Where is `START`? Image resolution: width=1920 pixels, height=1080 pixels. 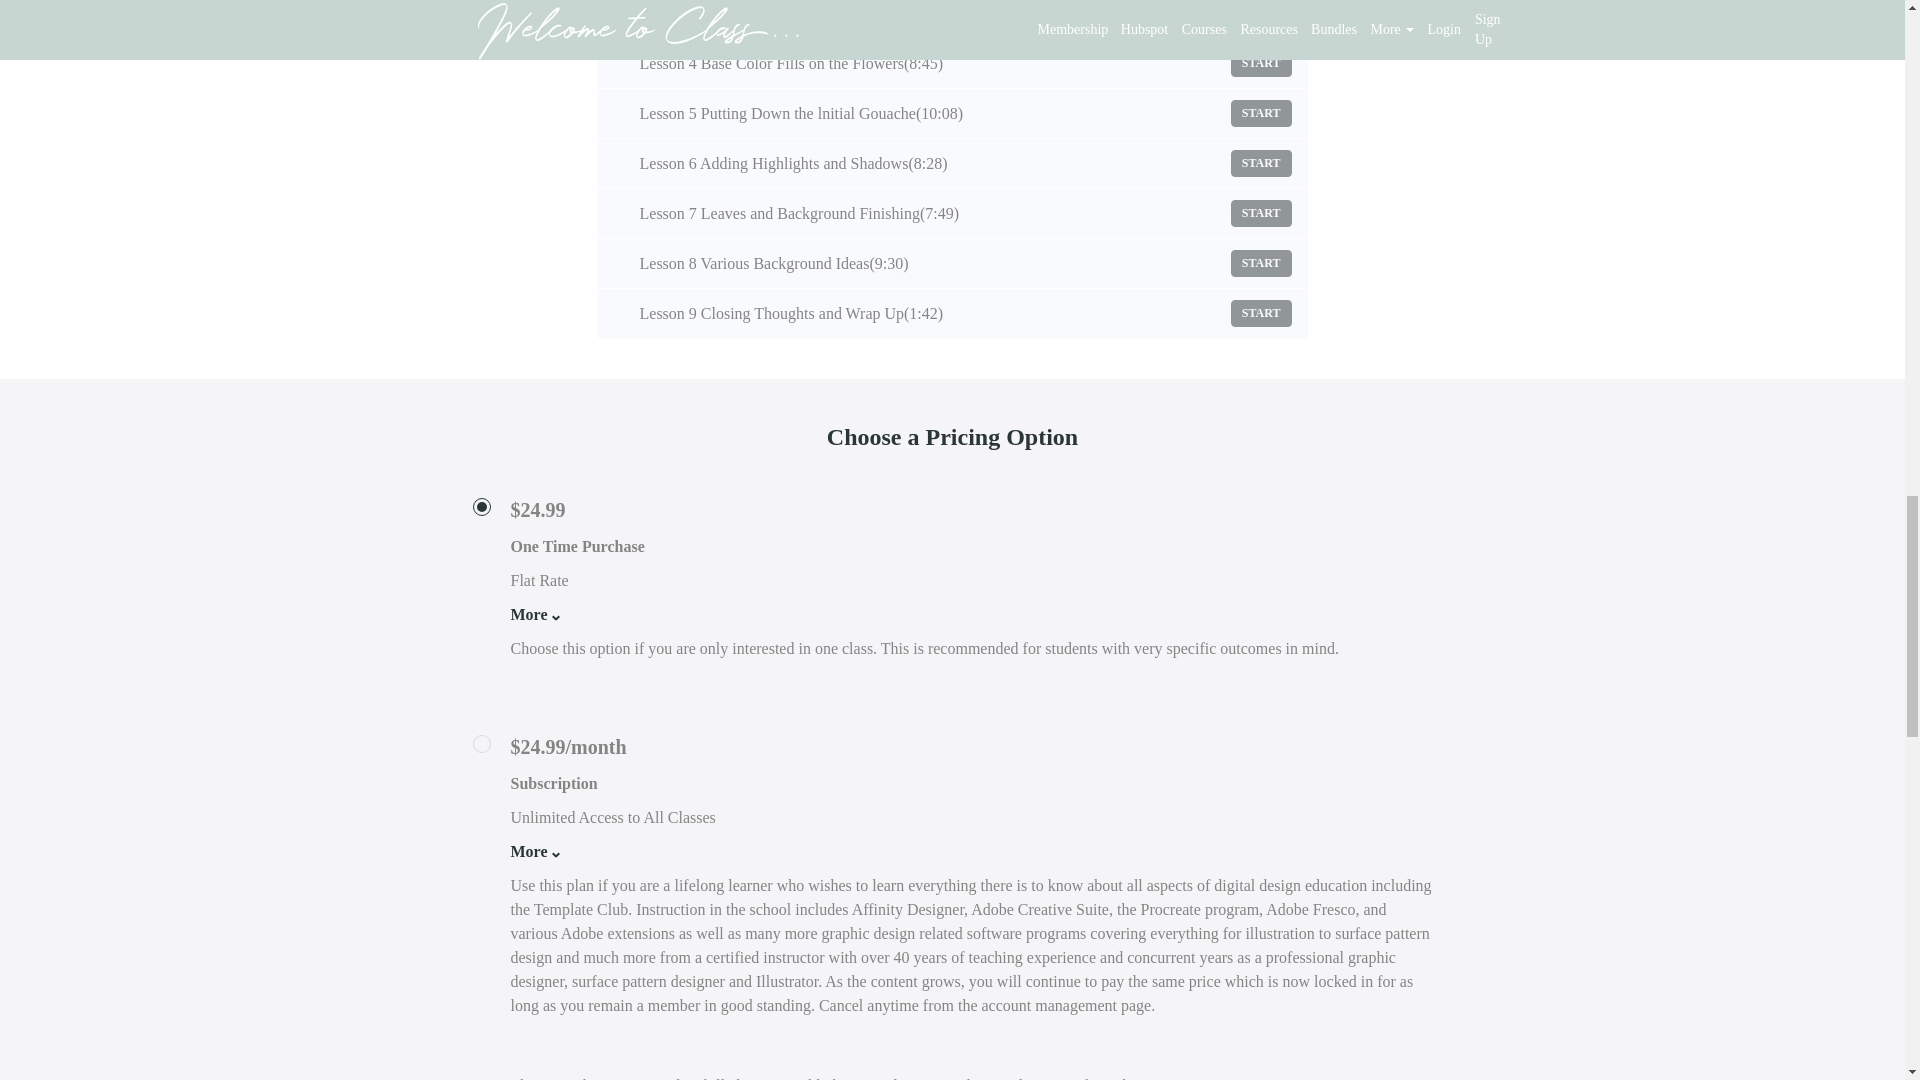 START is located at coordinates (1261, 164).